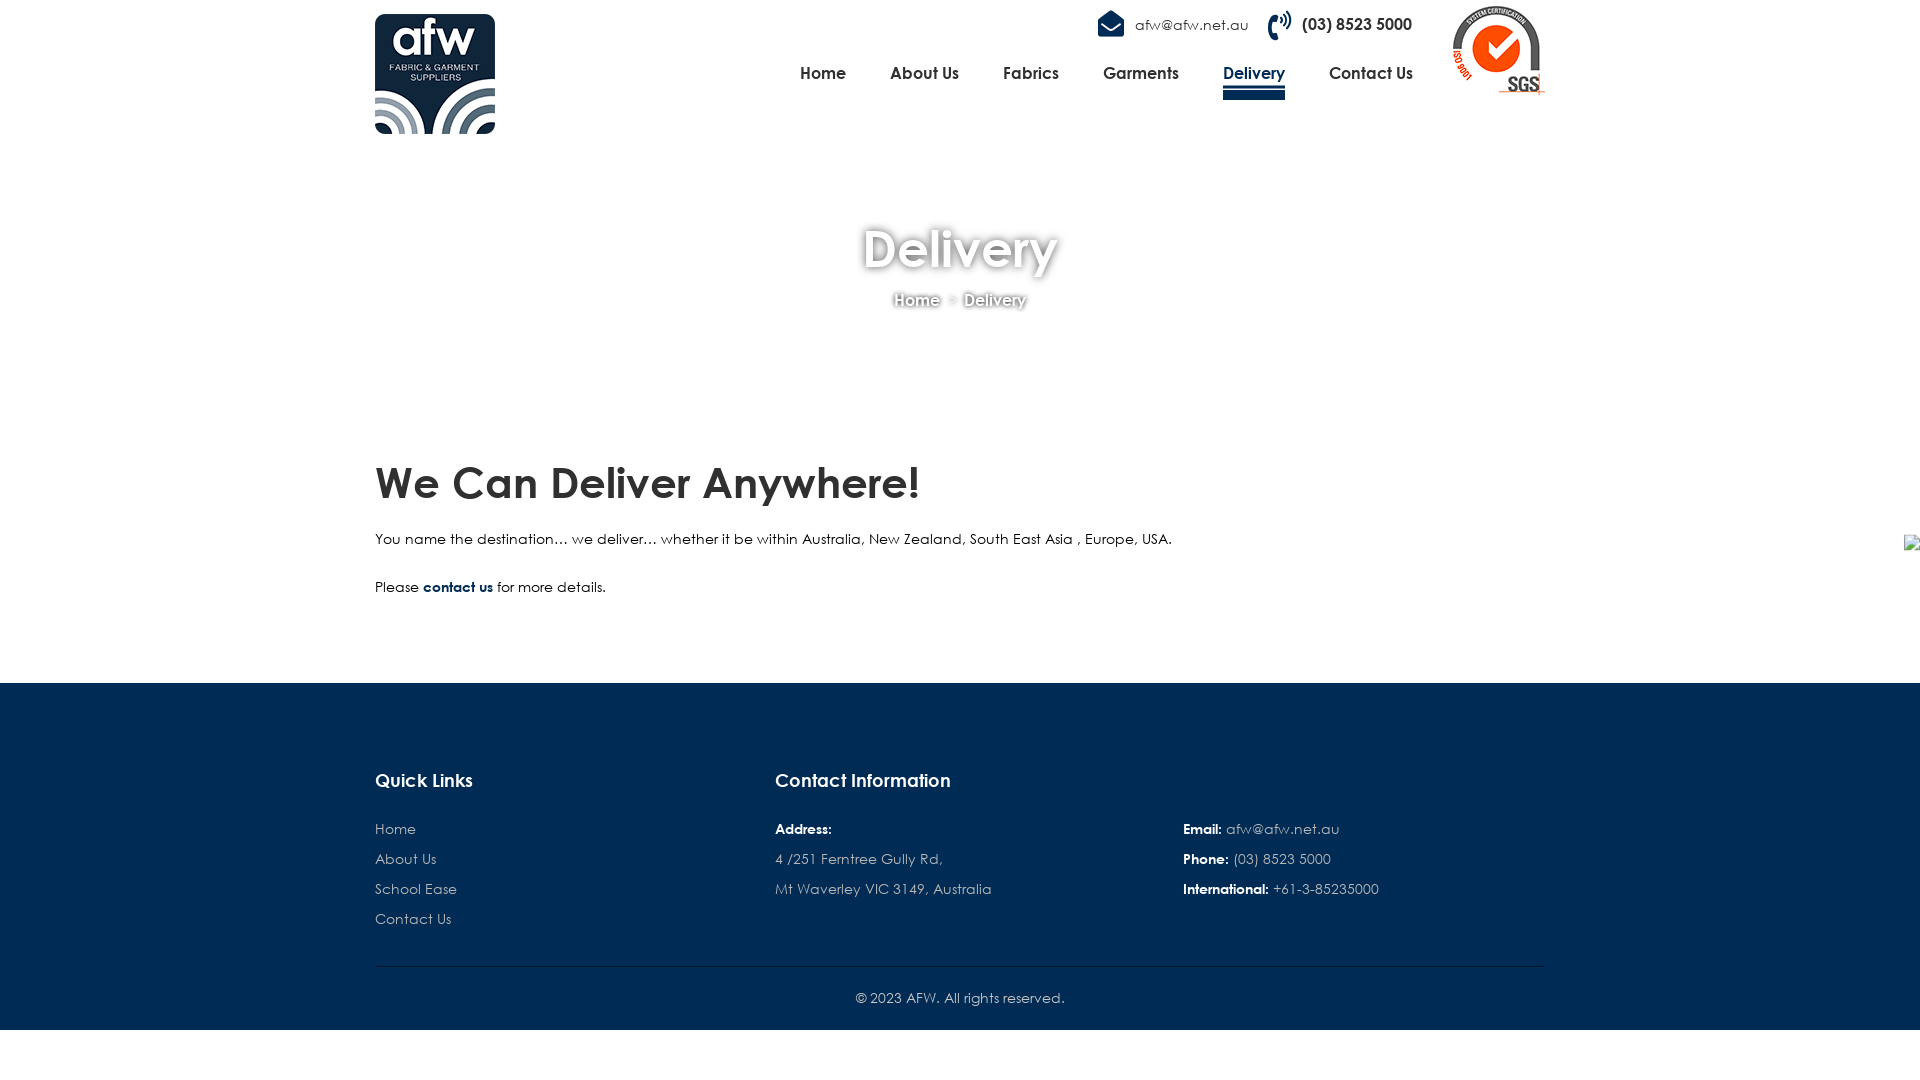  I want to click on (03) 8523 5000, so click(1282, 859).